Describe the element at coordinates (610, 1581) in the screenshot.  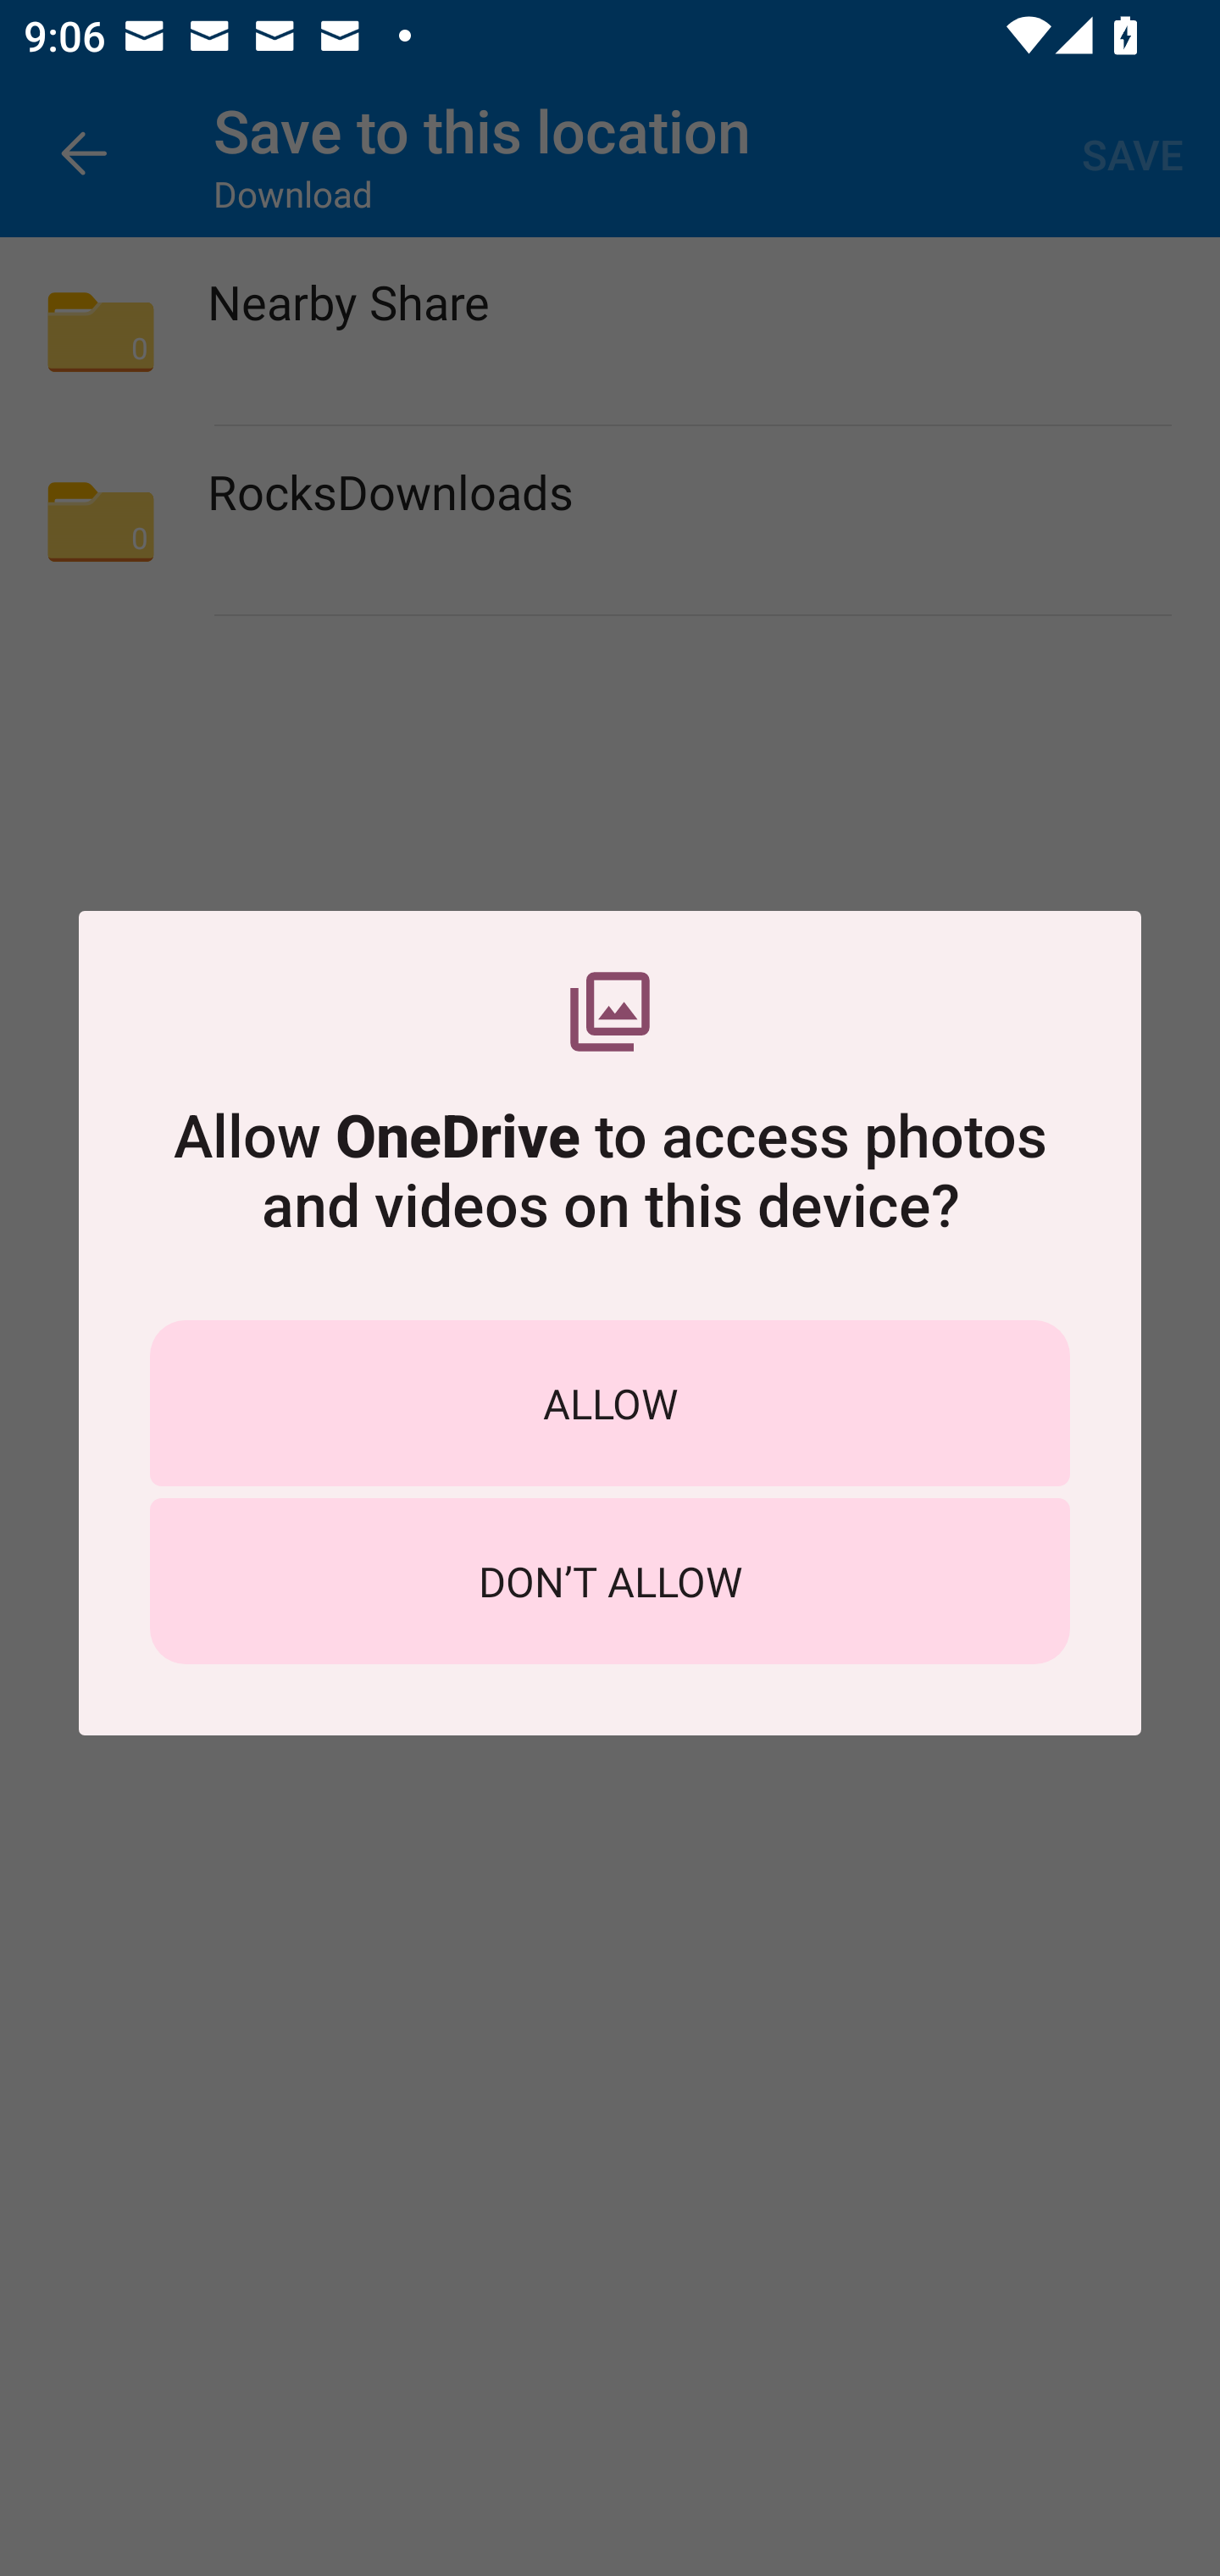
I see `DON’T ALLOW` at that location.